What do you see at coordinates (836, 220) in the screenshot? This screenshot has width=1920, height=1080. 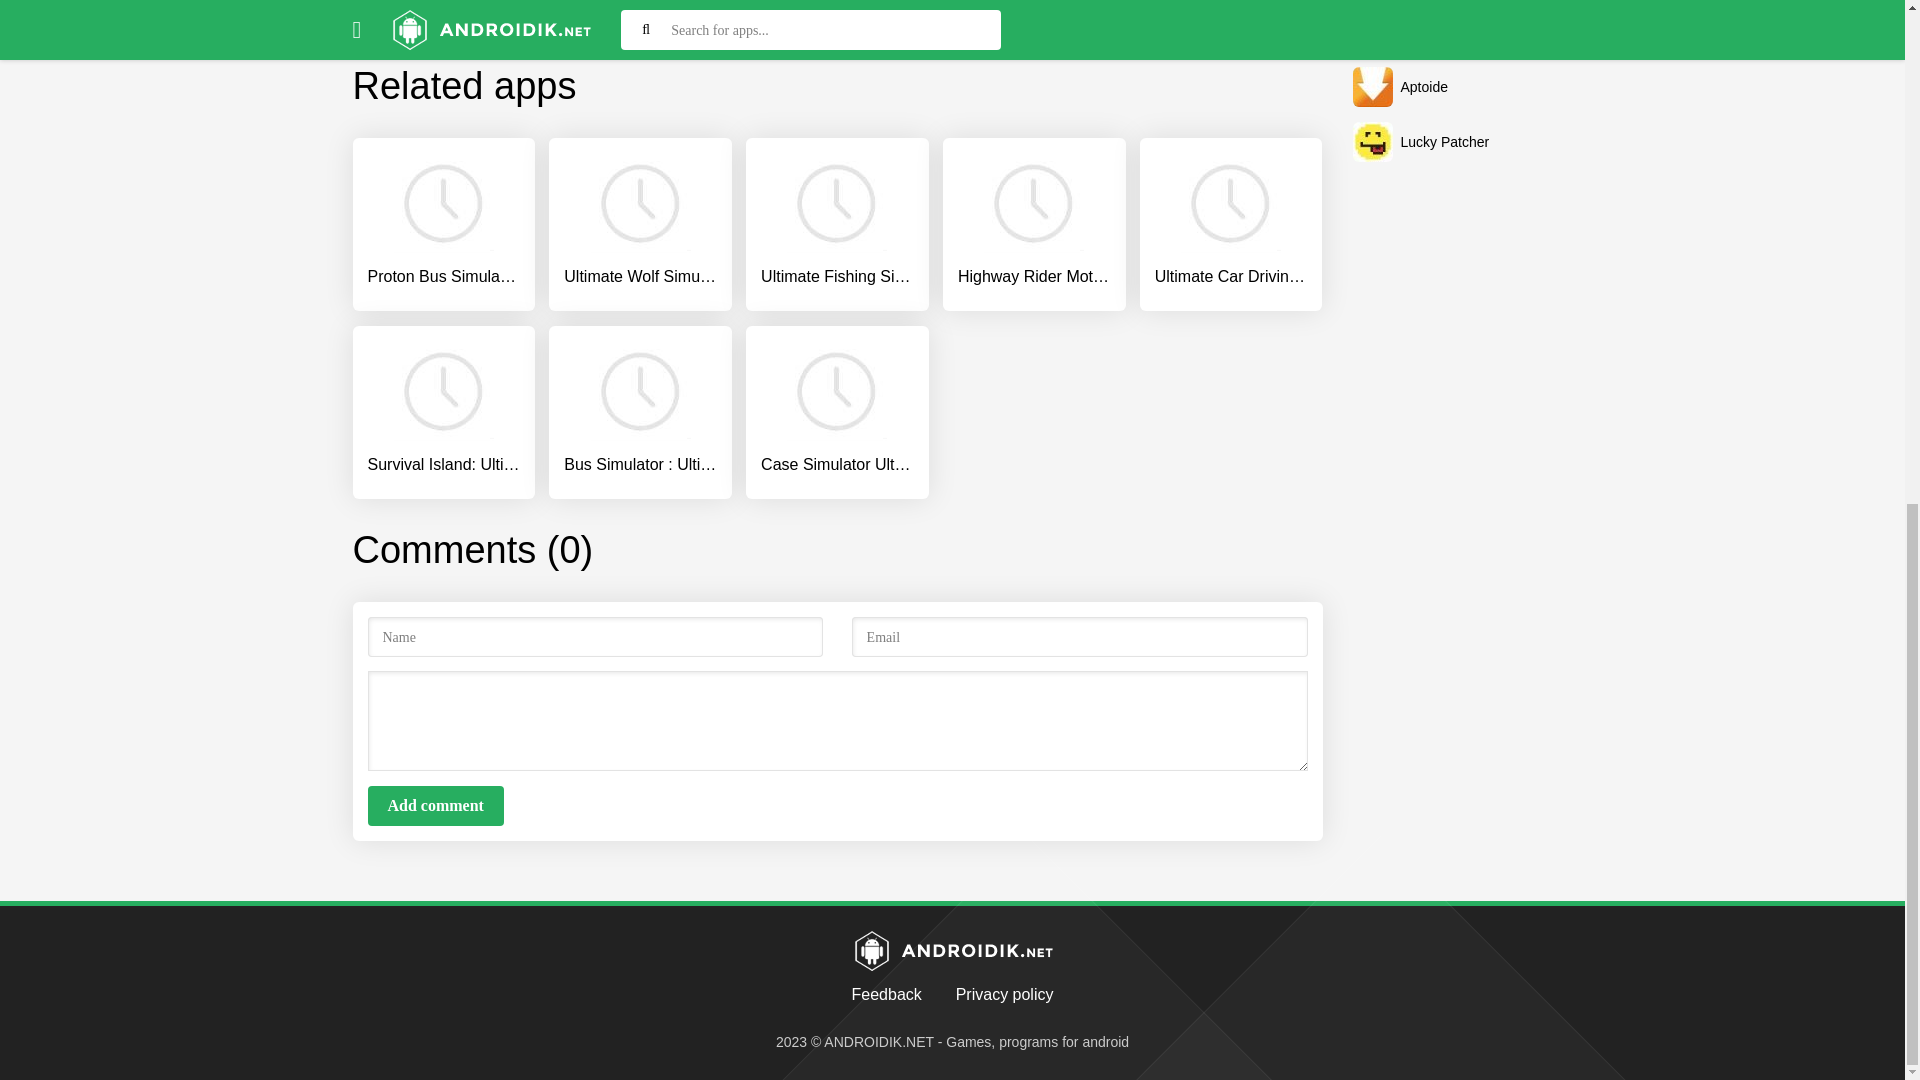 I see `Ultimate Fishing Simulator` at bounding box center [836, 220].